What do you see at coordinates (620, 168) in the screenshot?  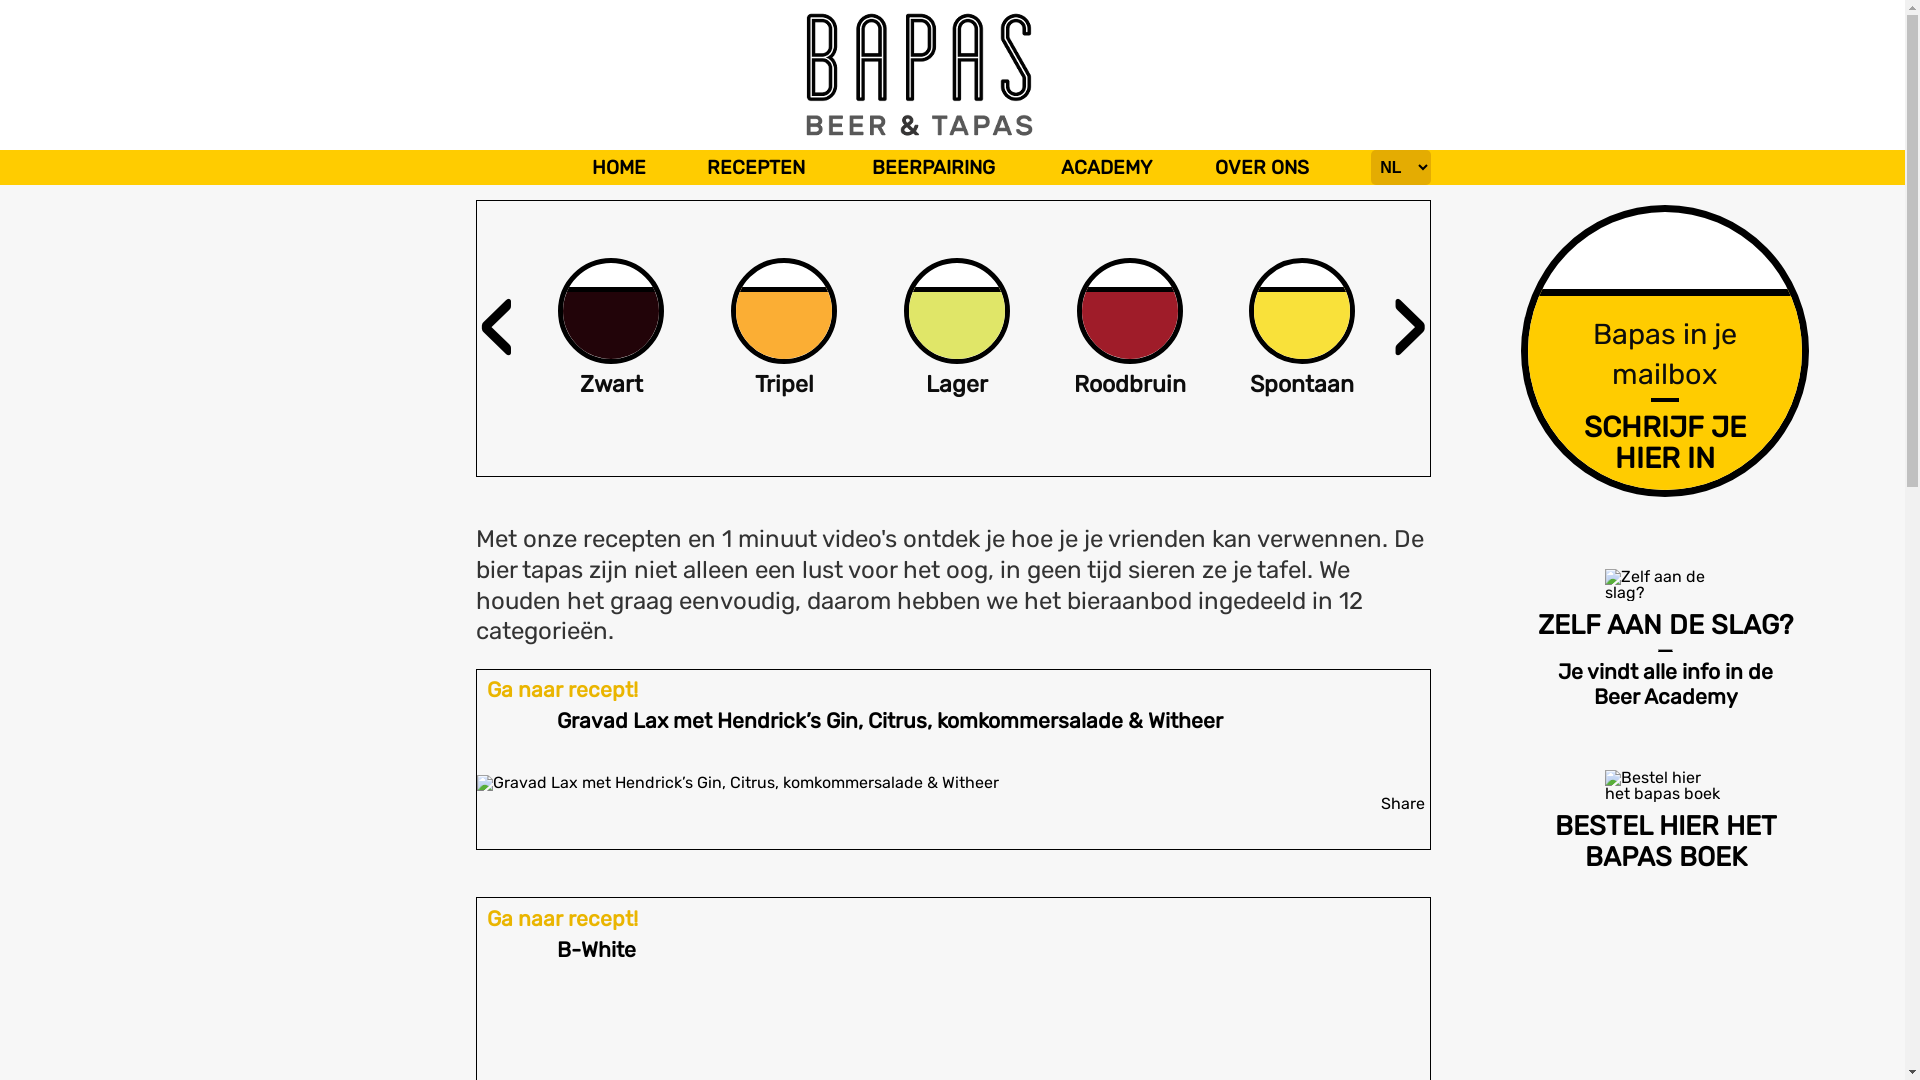 I see `HOME` at bounding box center [620, 168].